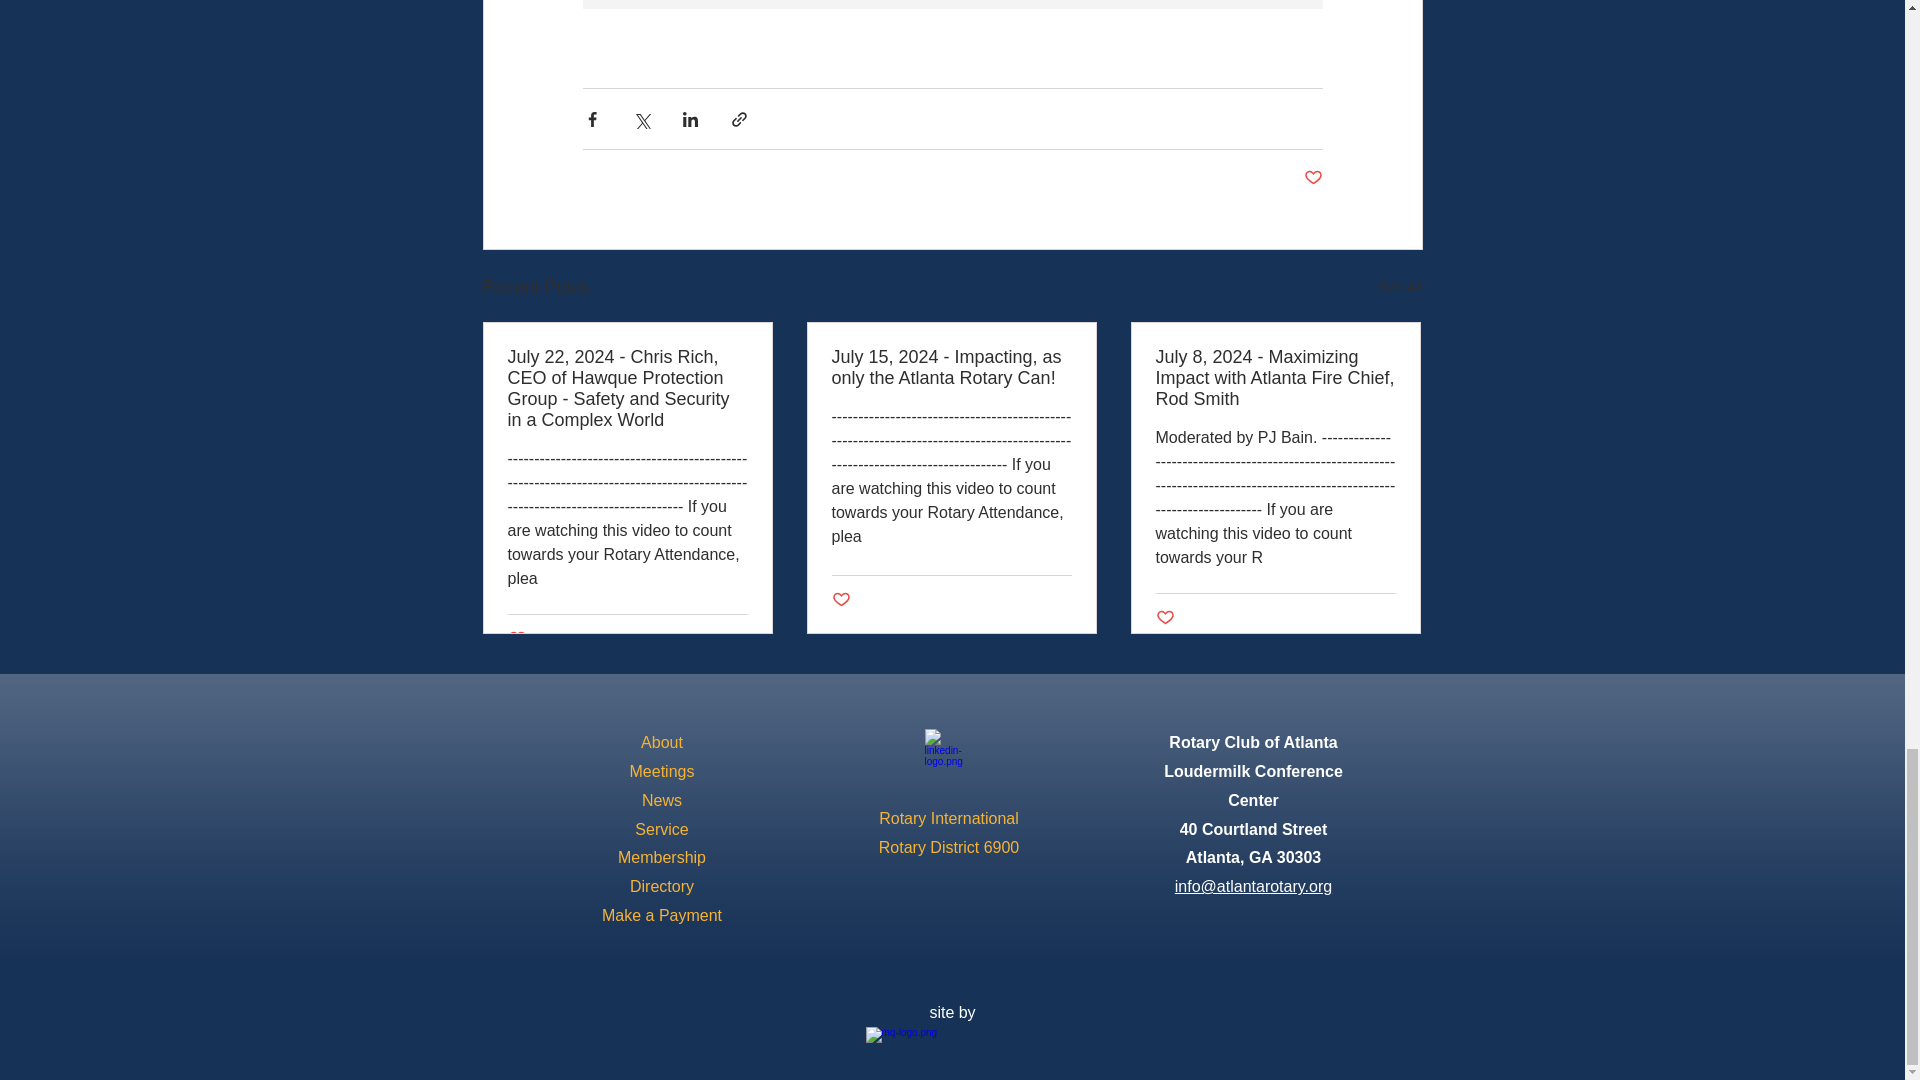 This screenshot has height=1080, width=1920. I want to click on Service, so click(661, 829).